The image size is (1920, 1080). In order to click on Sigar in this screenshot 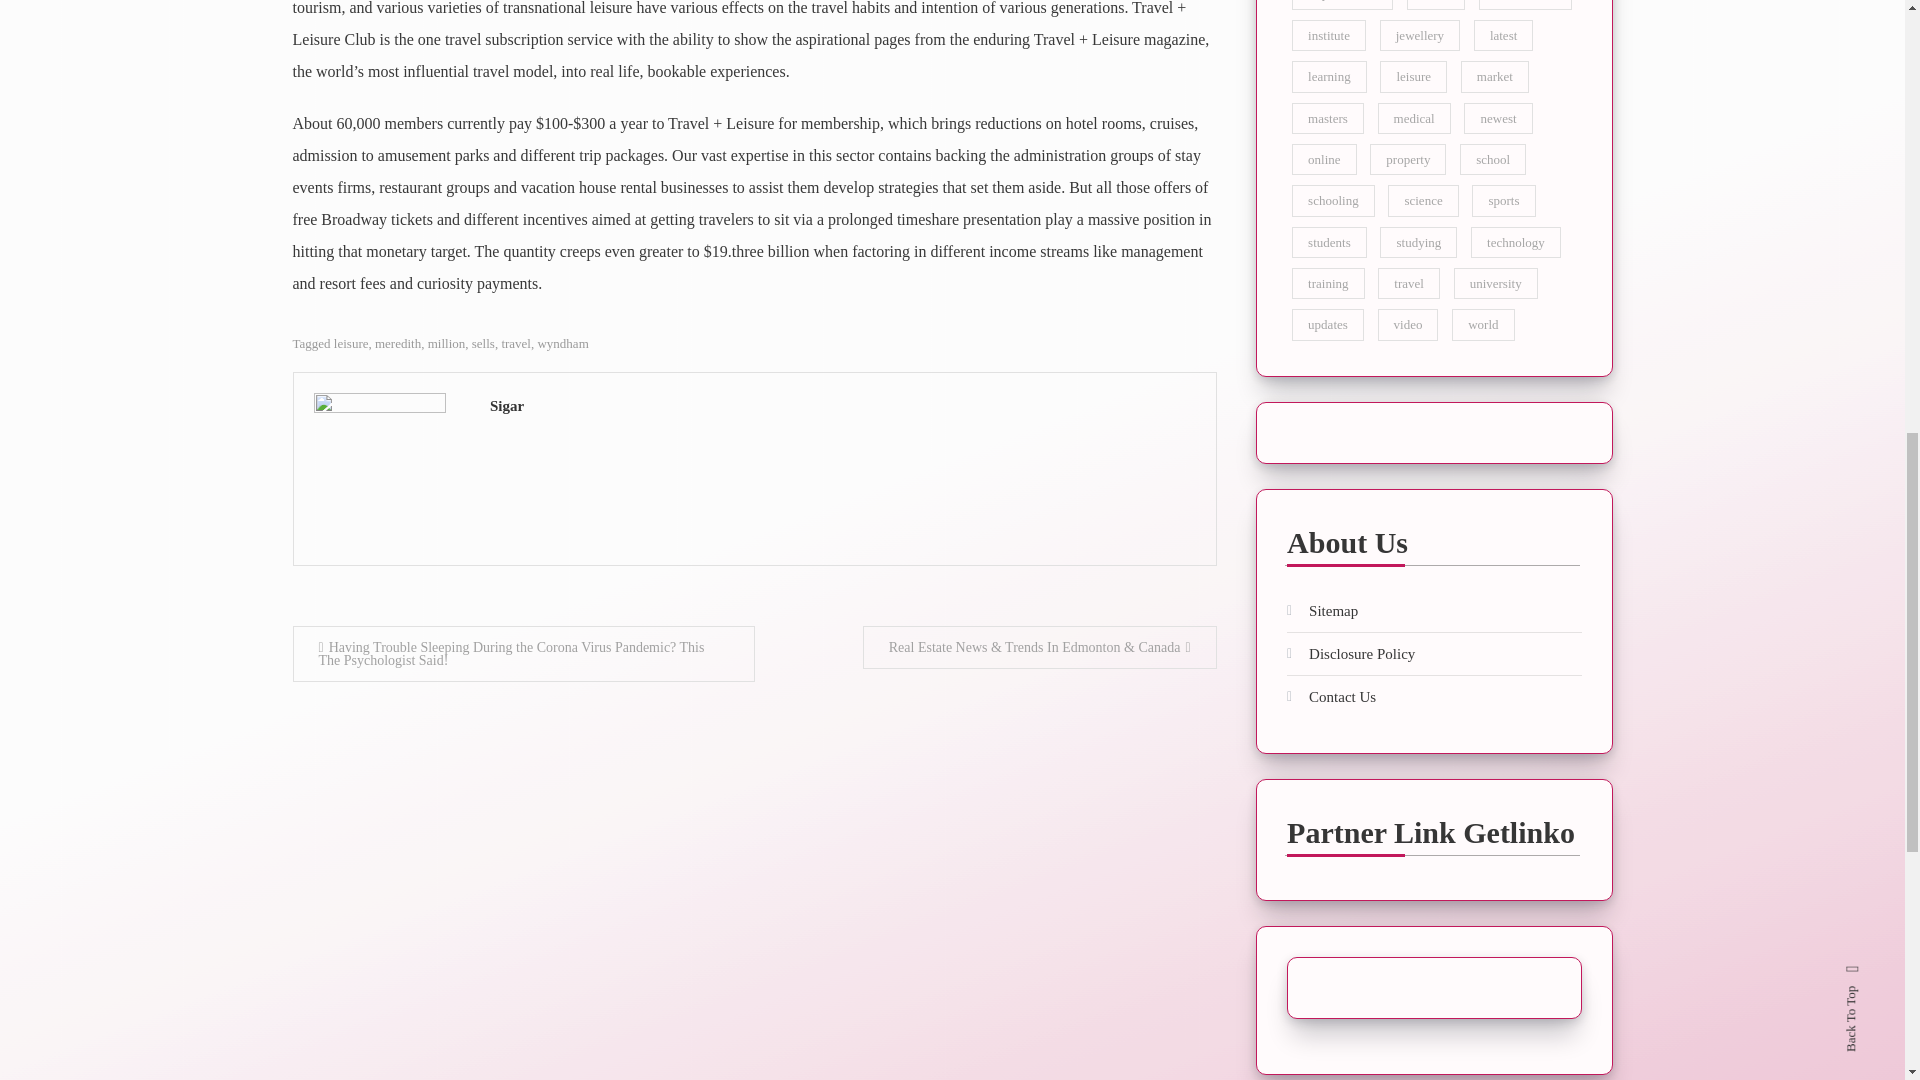, I will do `click(842, 406)`.